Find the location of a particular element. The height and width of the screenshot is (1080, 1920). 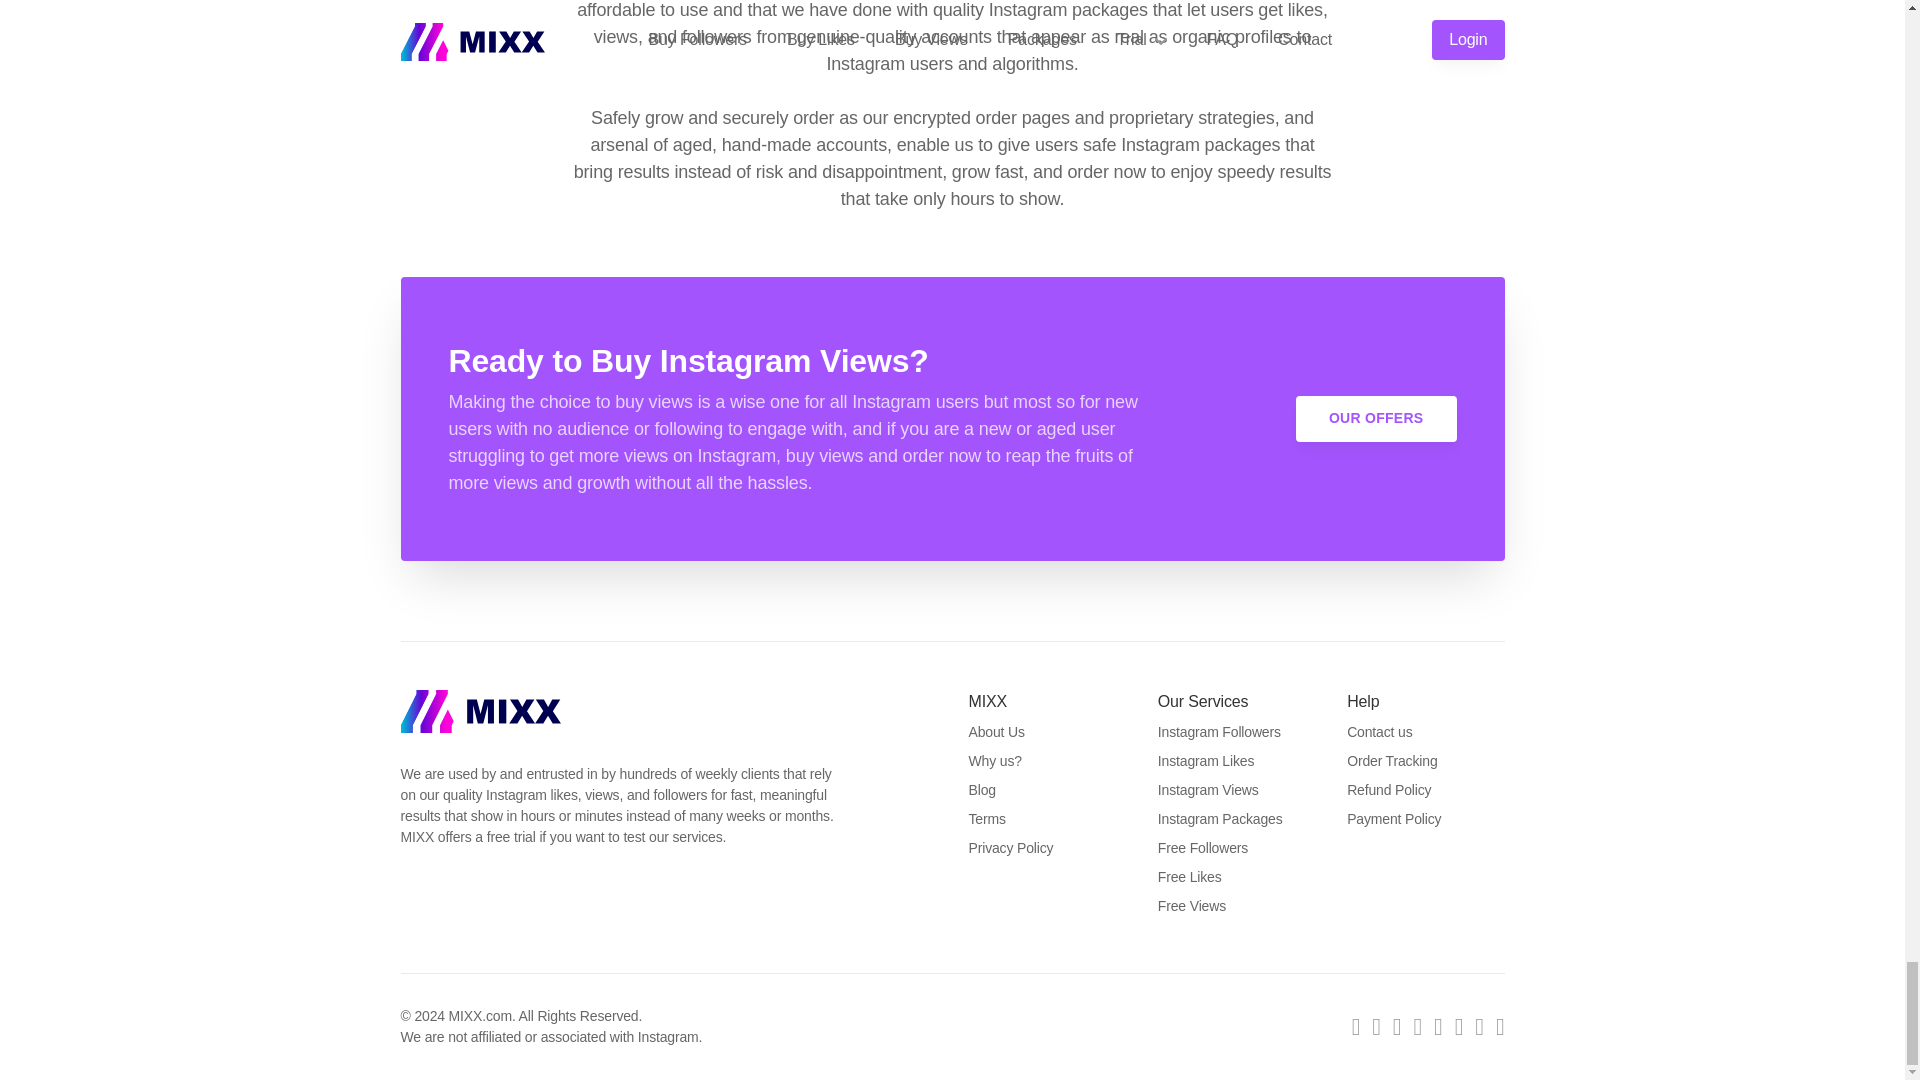

Privacy Policy is located at coordinates (1010, 848).